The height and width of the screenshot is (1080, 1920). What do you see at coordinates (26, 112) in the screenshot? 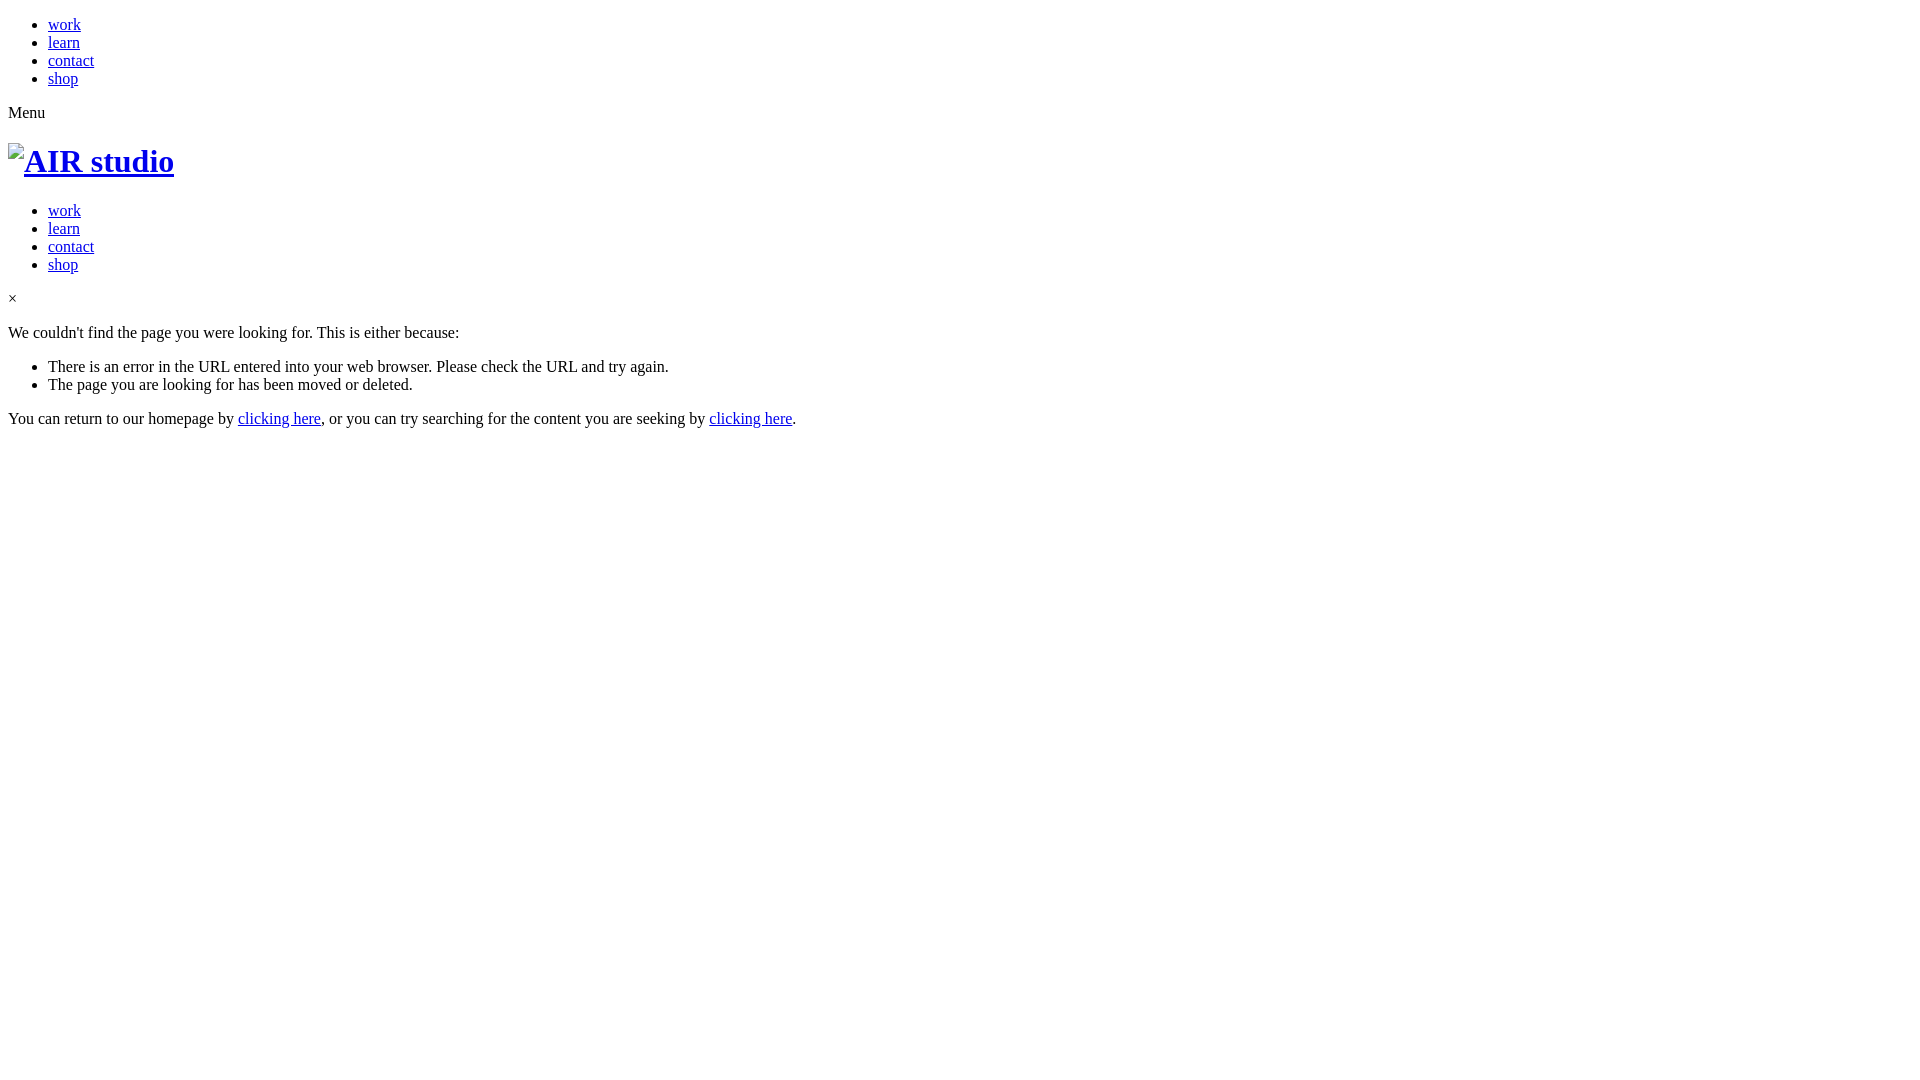
I see `Menu` at bounding box center [26, 112].